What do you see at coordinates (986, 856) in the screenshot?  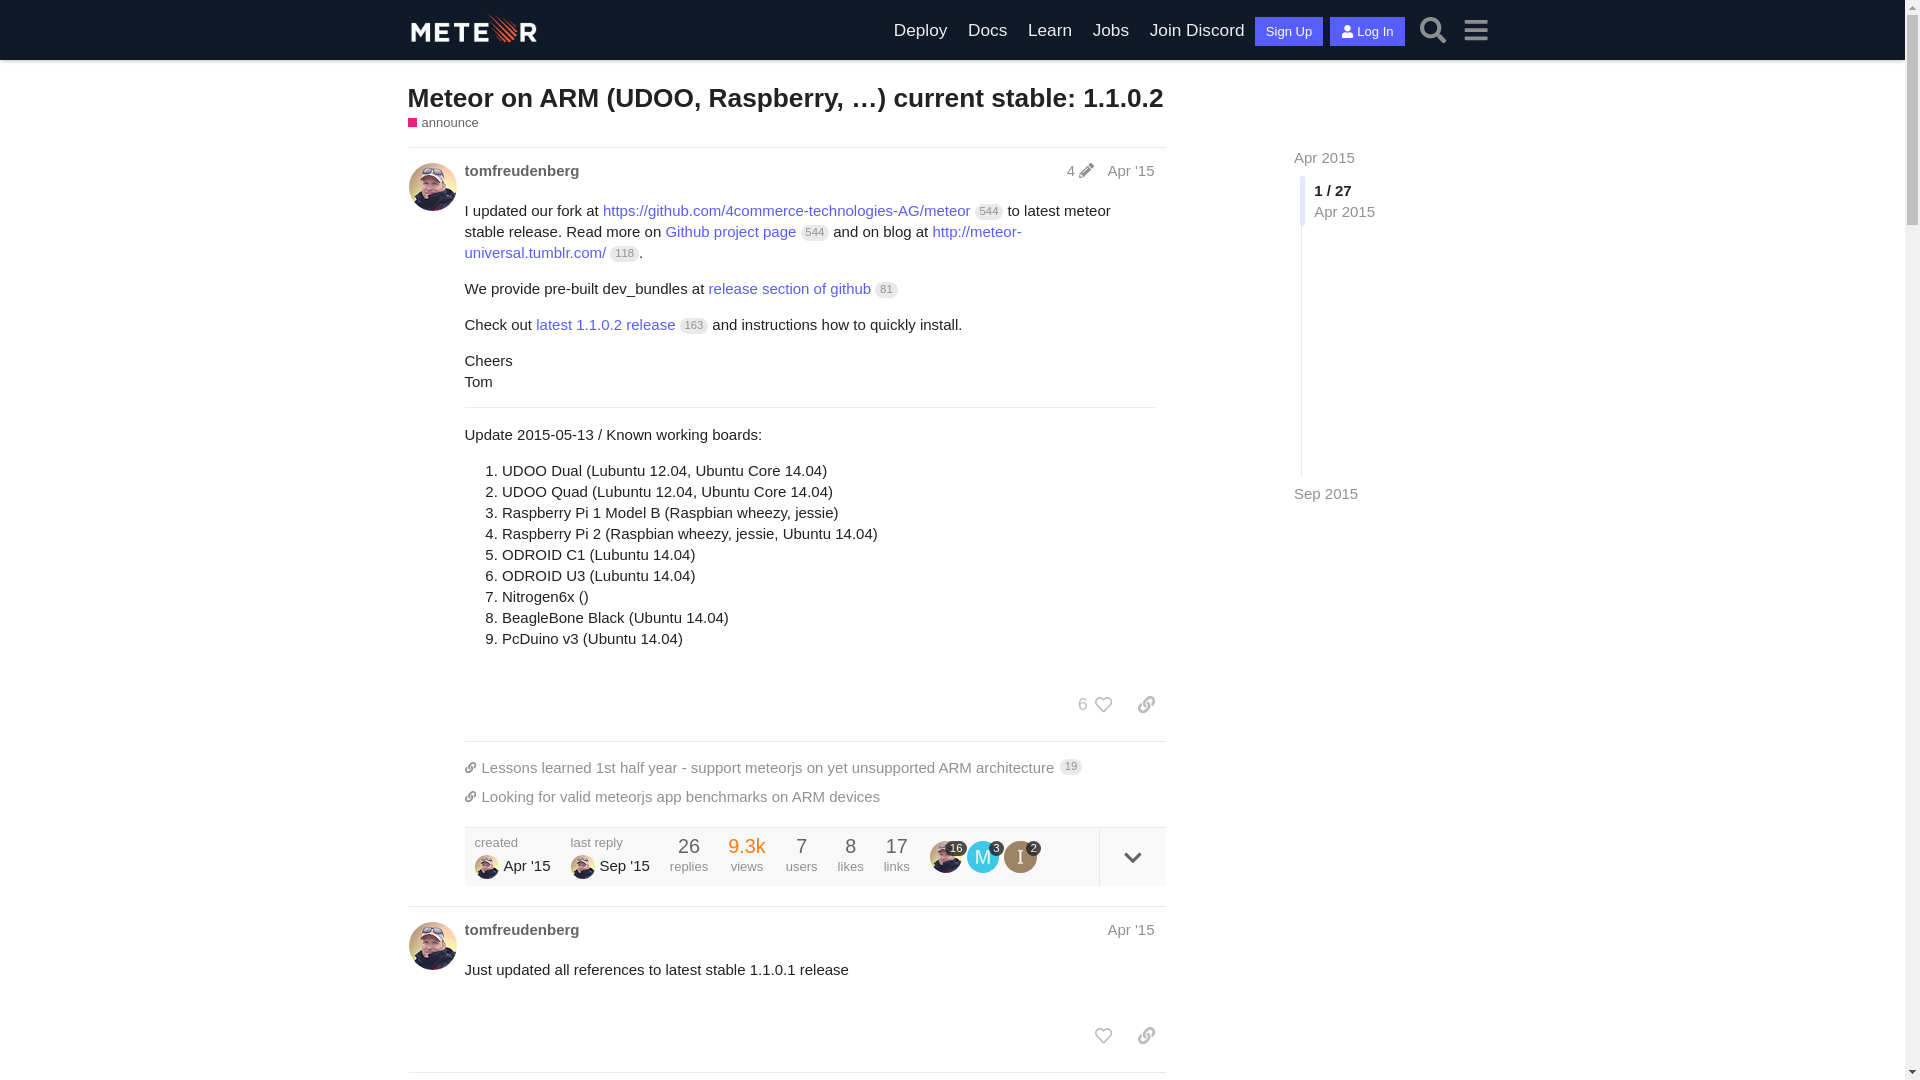 I see `3` at bounding box center [986, 856].